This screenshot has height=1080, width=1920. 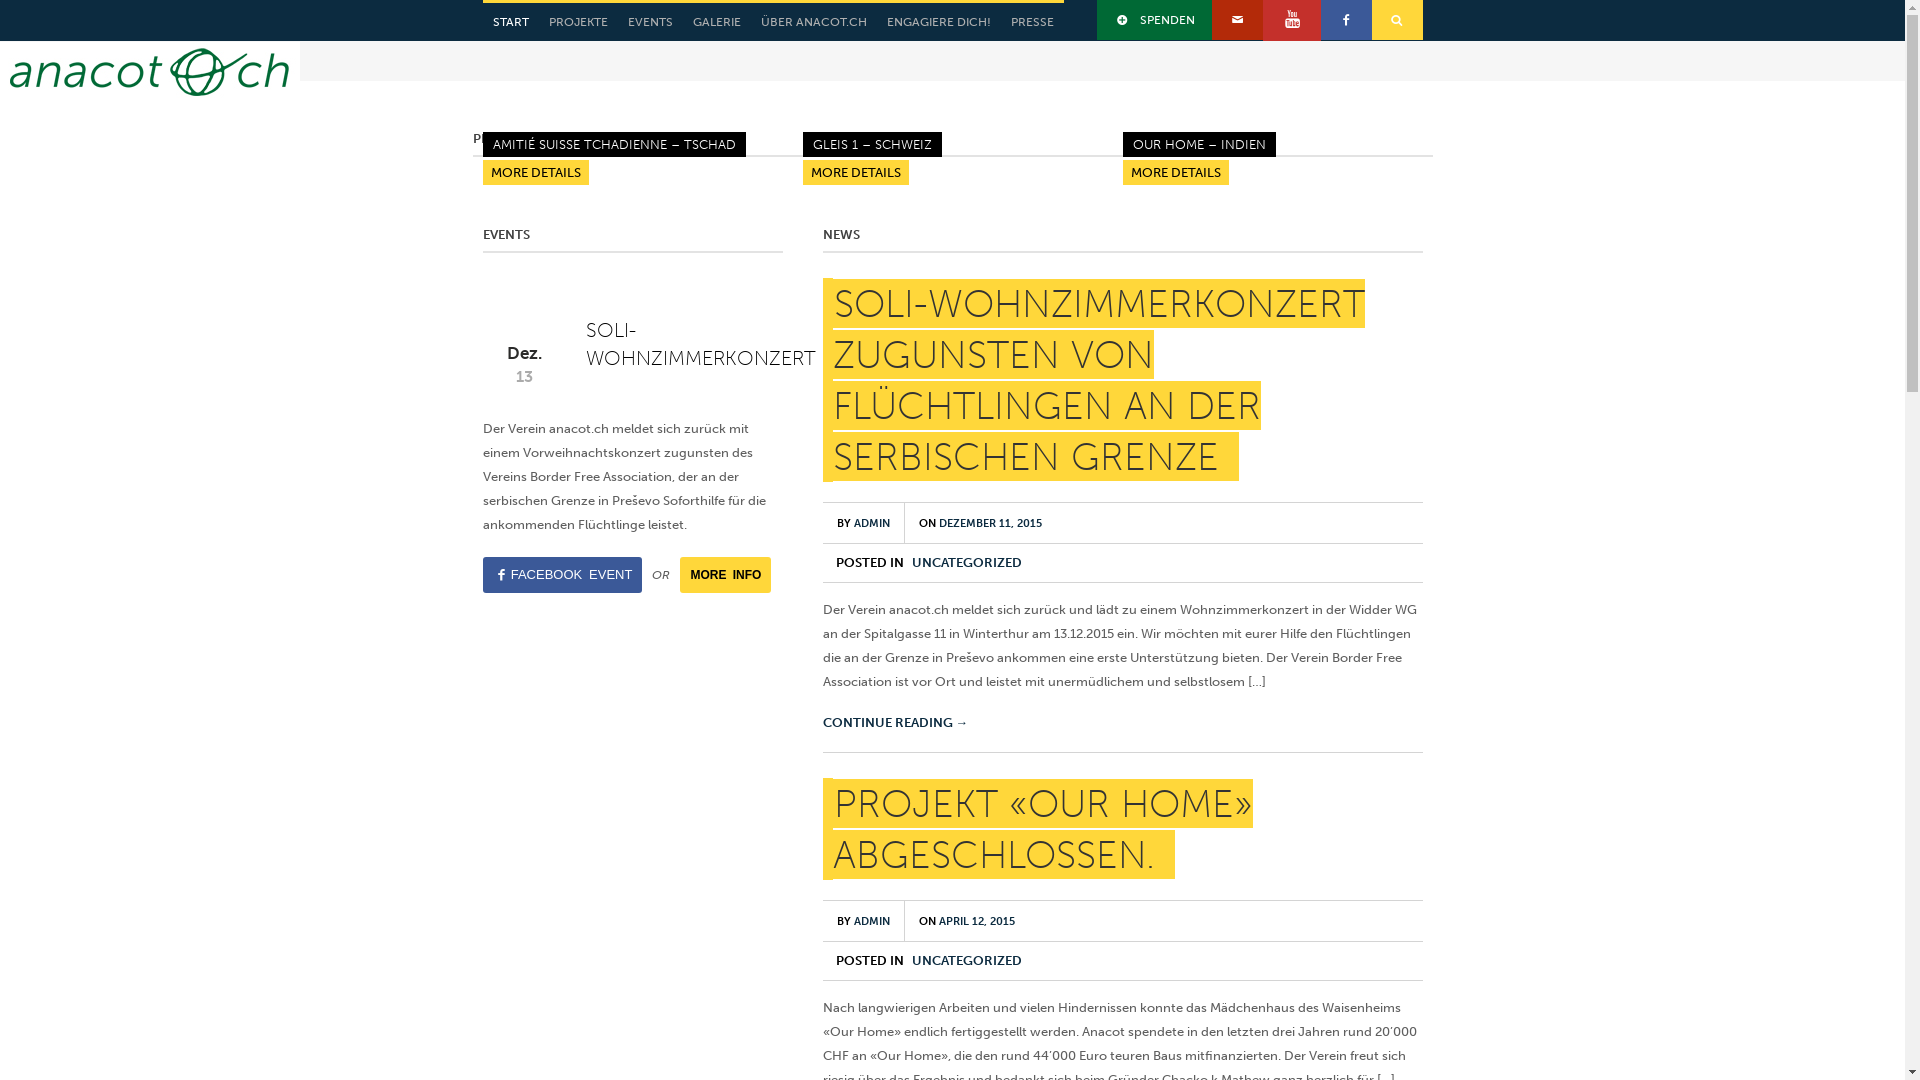 I want to click on UNCATEGORIZED, so click(x=967, y=562).